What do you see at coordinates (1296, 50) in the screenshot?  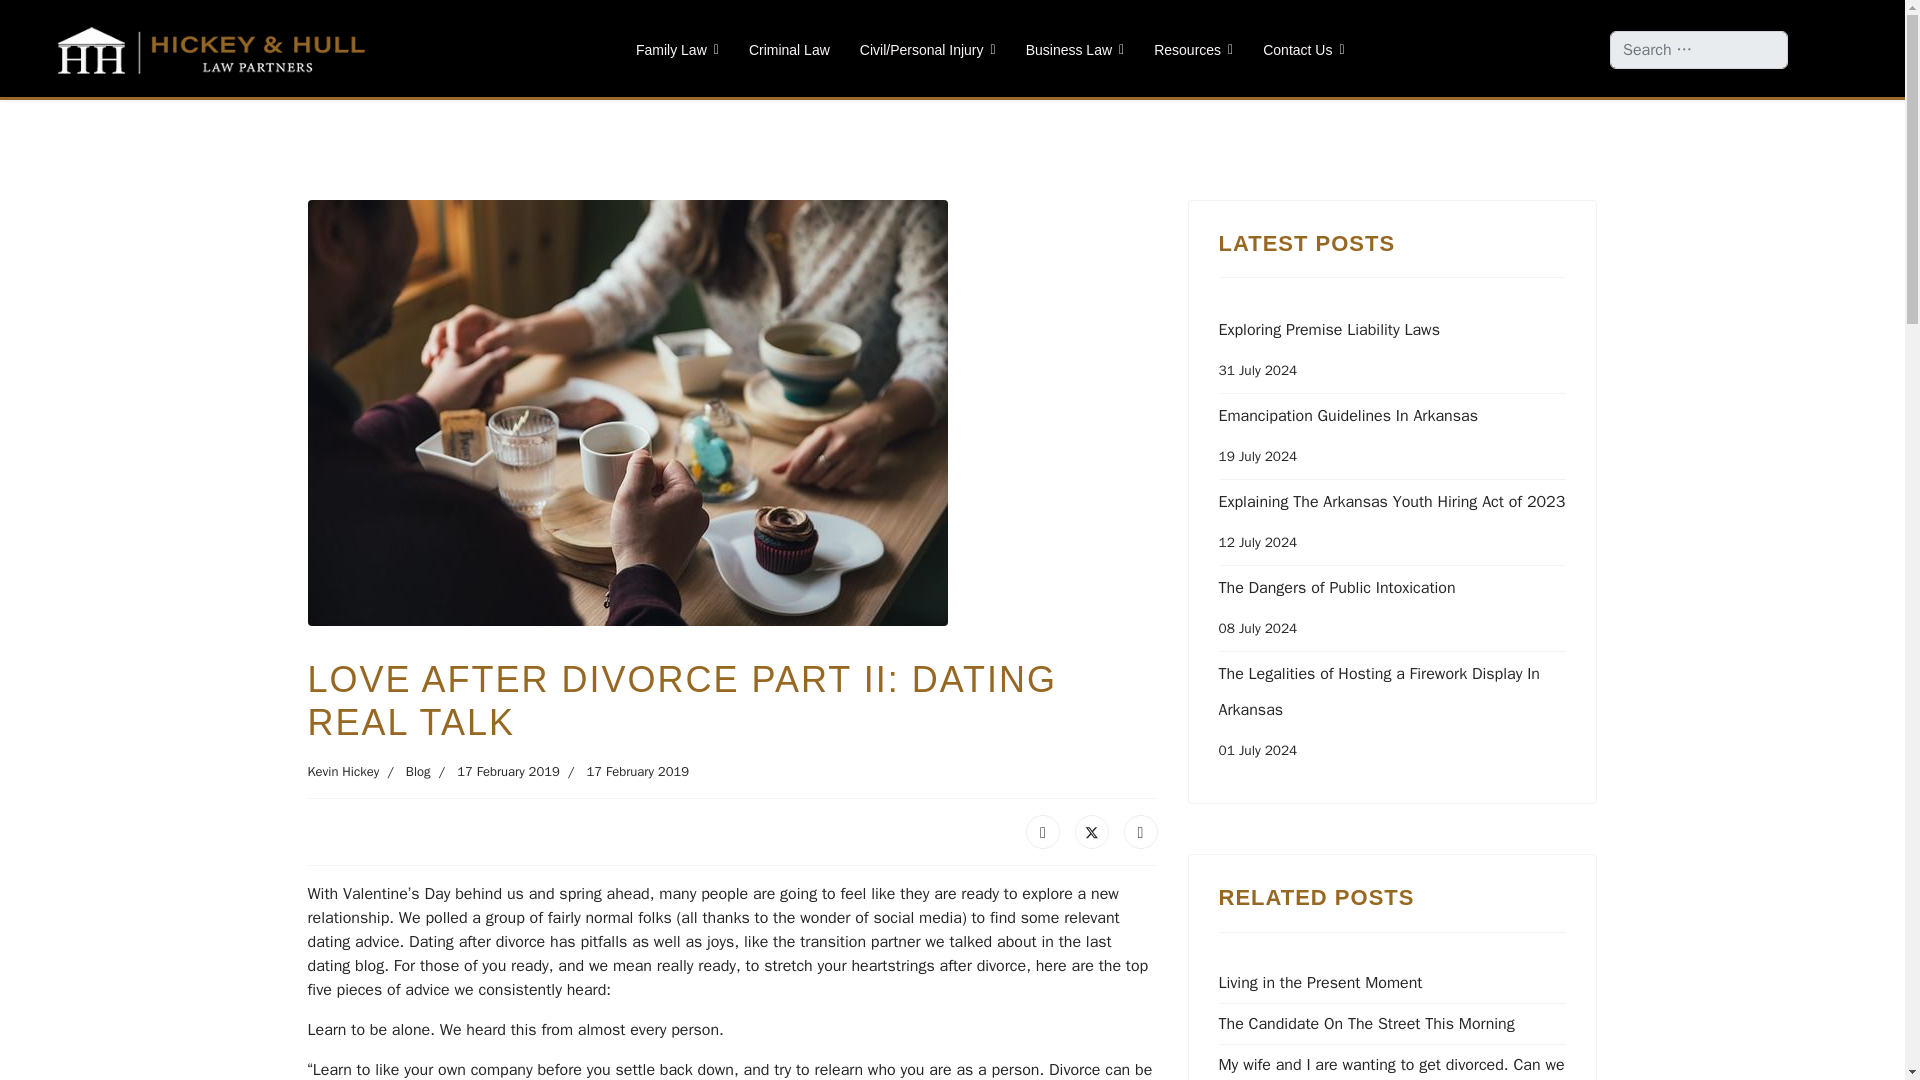 I see `Contact Us` at bounding box center [1296, 50].